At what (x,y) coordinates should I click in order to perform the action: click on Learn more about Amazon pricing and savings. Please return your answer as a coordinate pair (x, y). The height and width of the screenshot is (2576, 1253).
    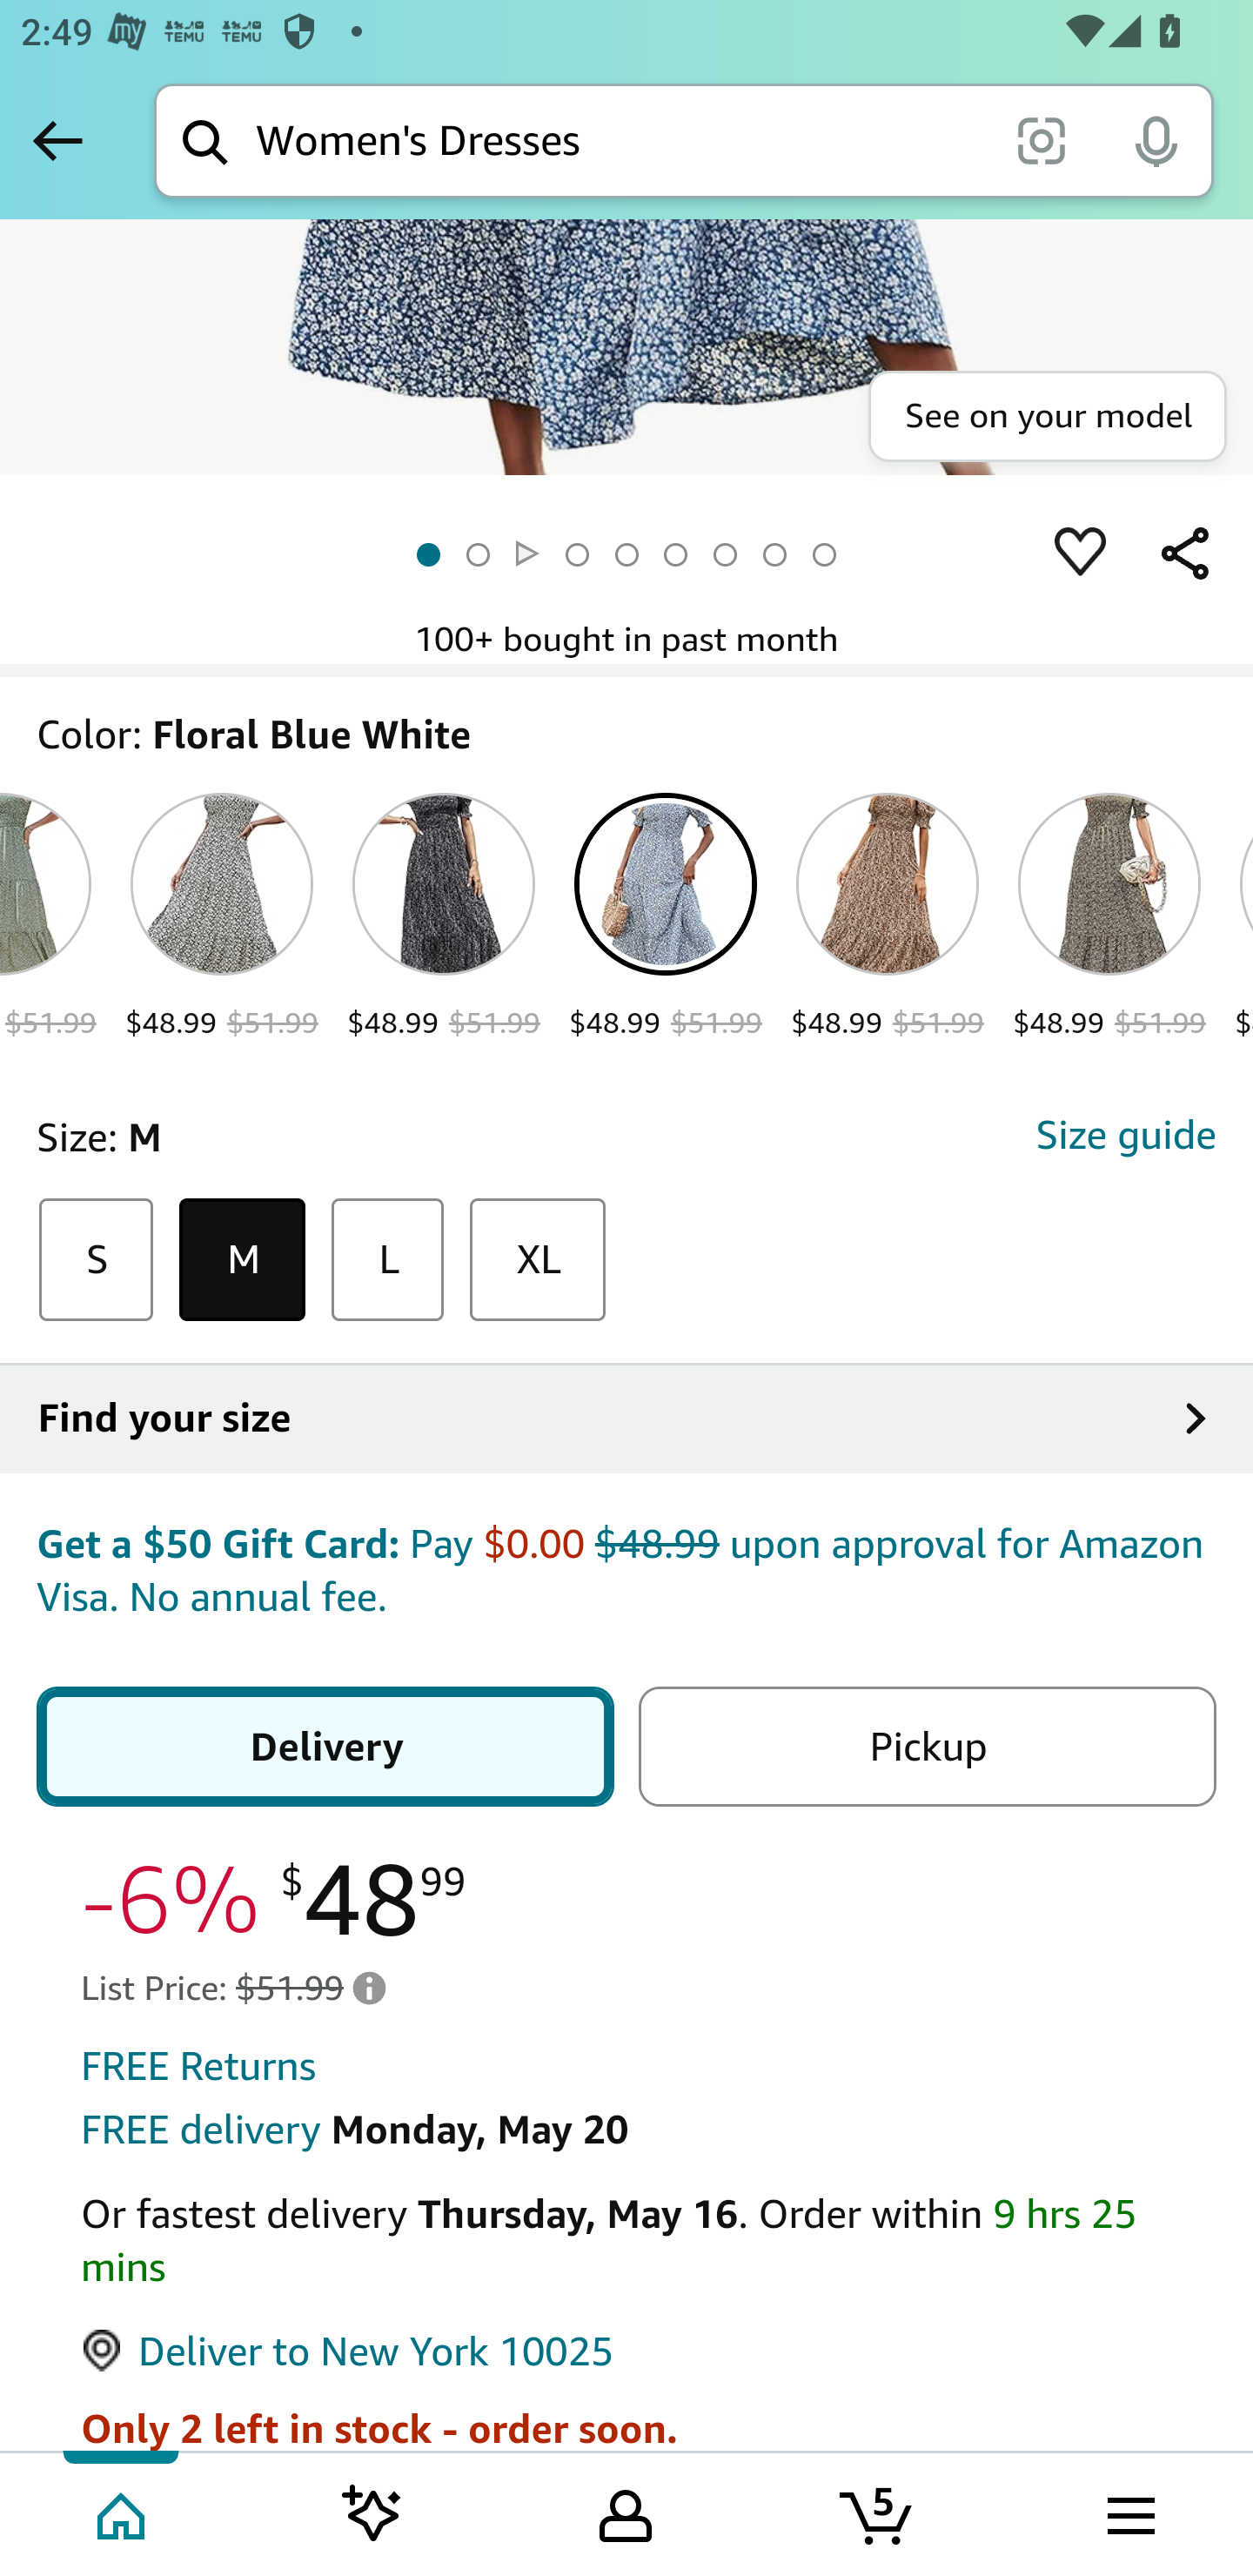
    Looking at the image, I should click on (370, 1988).